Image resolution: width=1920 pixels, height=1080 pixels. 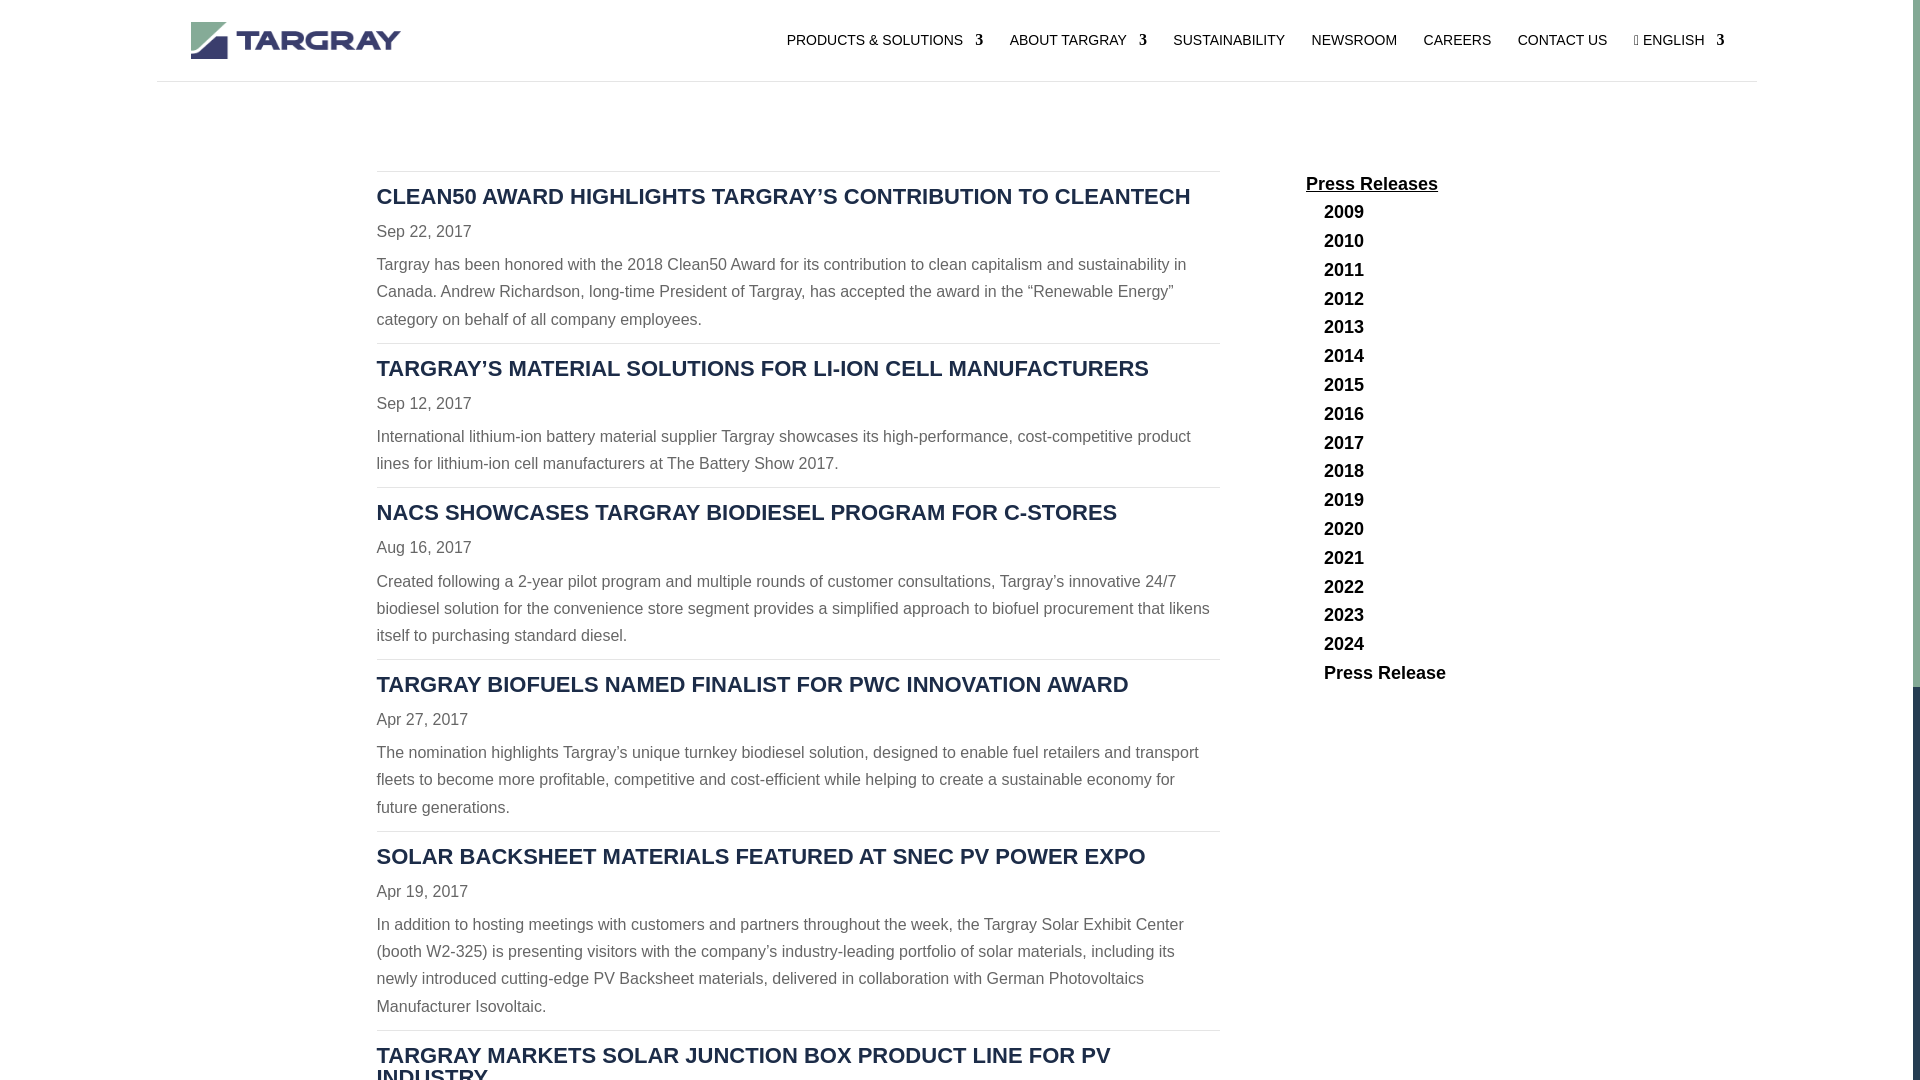 What do you see at coordinates (1354, 56) in the screenshot?
I see `NEWSROOM` at bounding box center [1354, 56].